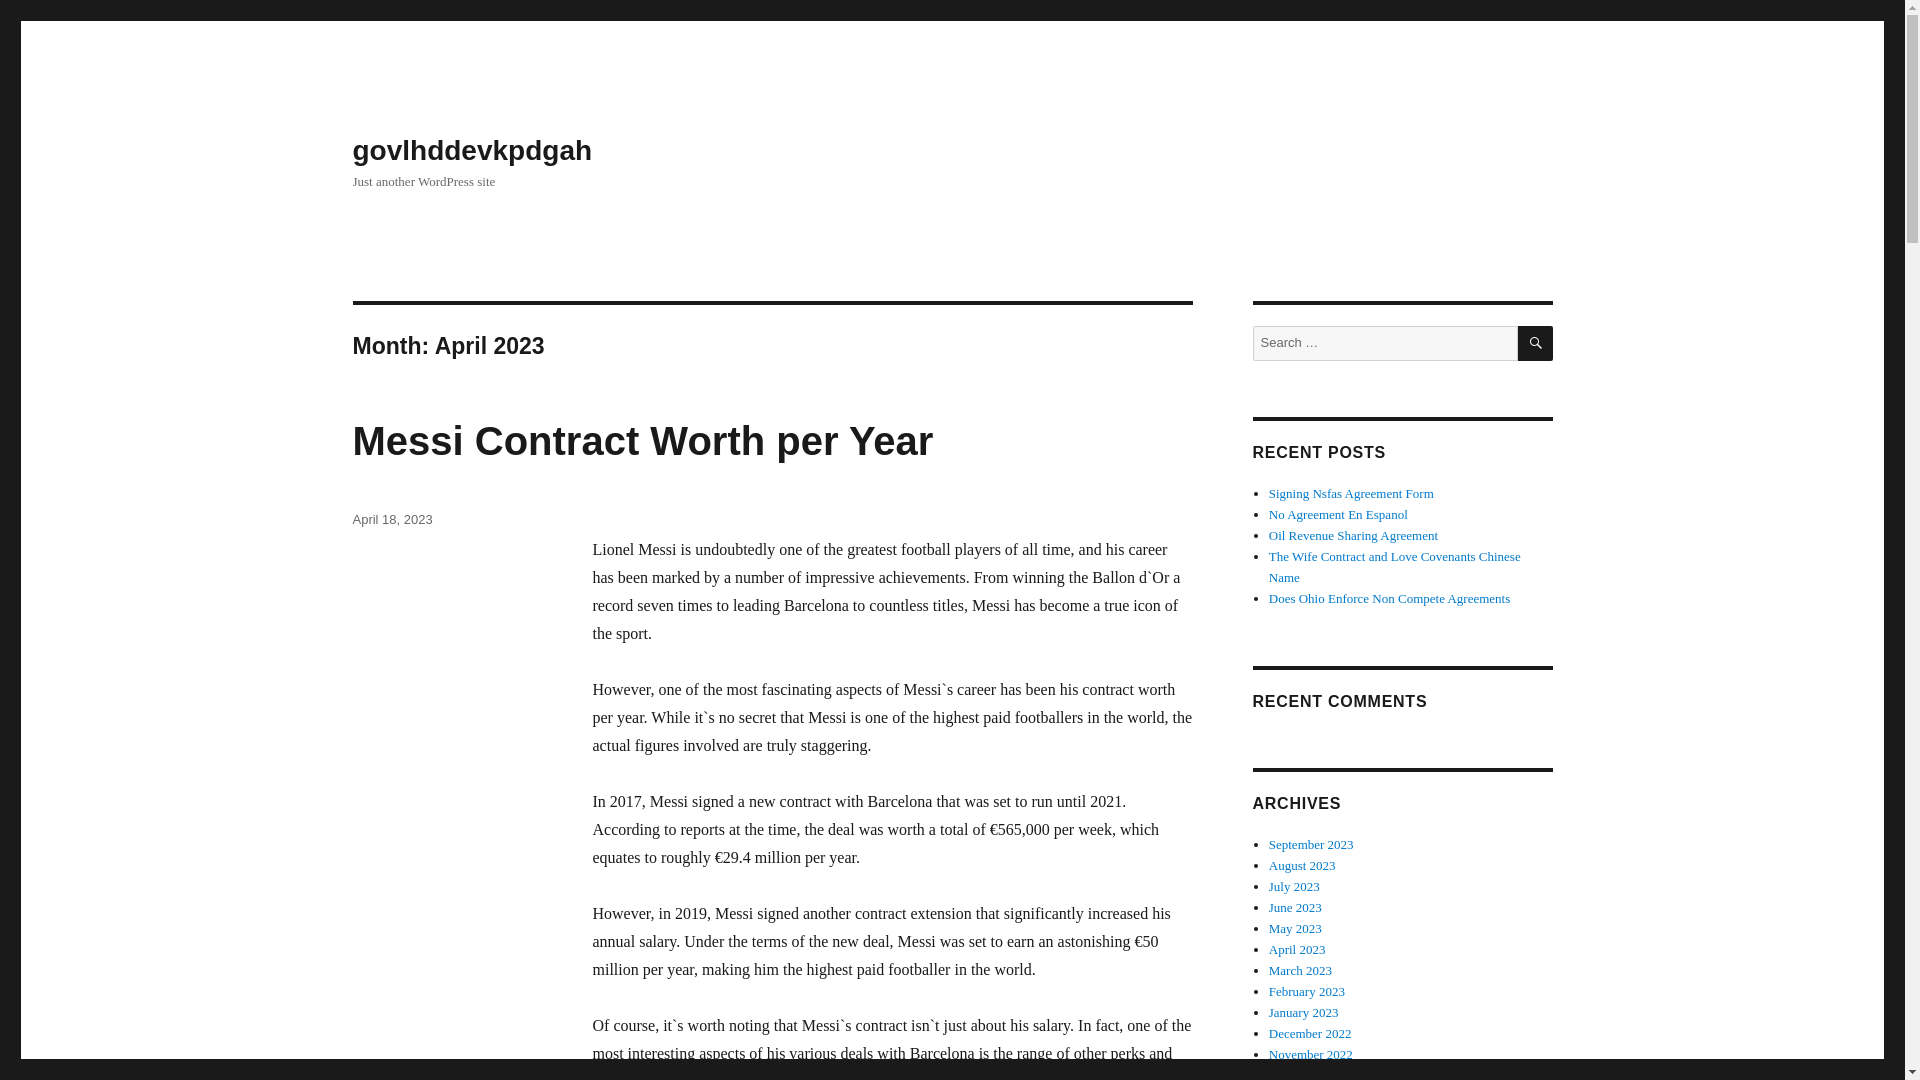 The image size is (1920, 1080). I want to click on Oil Revenue Sharing Agreement, so click(1354, 536).